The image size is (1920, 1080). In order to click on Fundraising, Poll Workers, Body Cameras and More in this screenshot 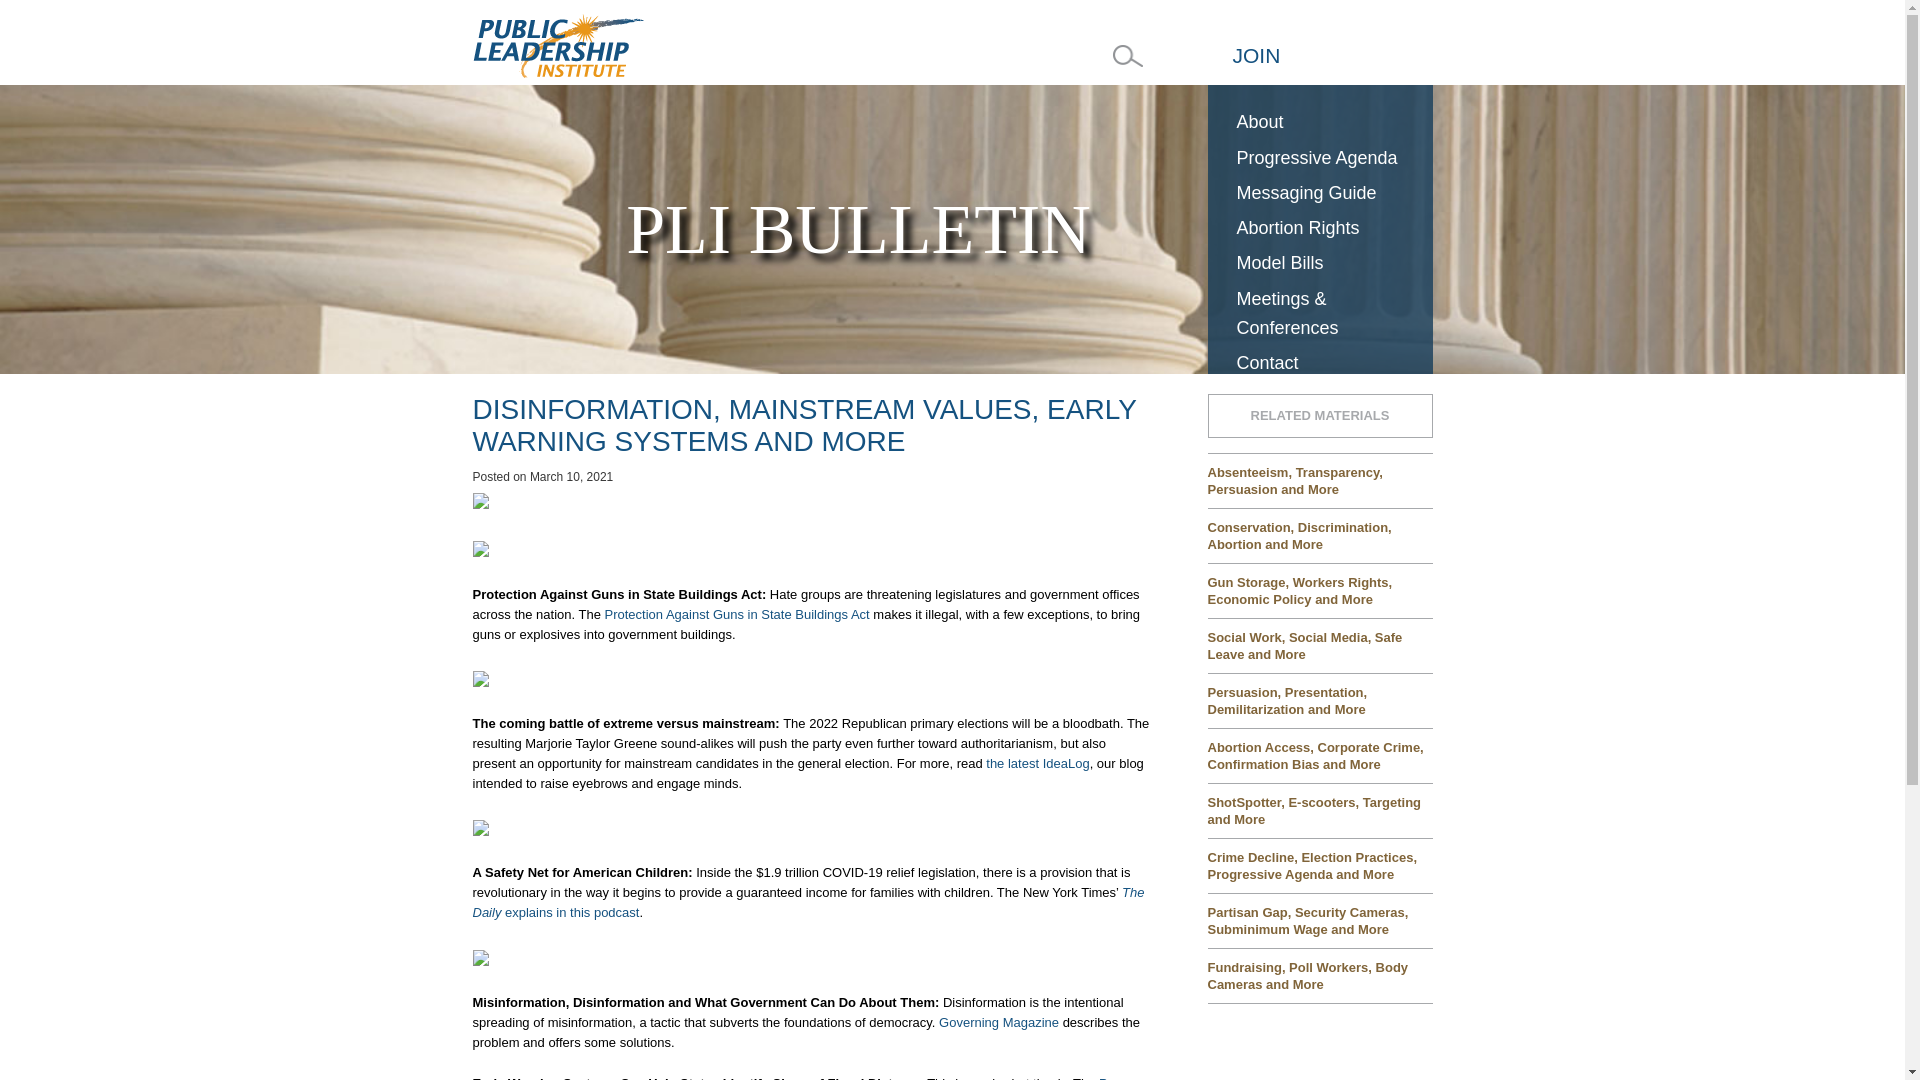, I will do `click(1320, 975)`.